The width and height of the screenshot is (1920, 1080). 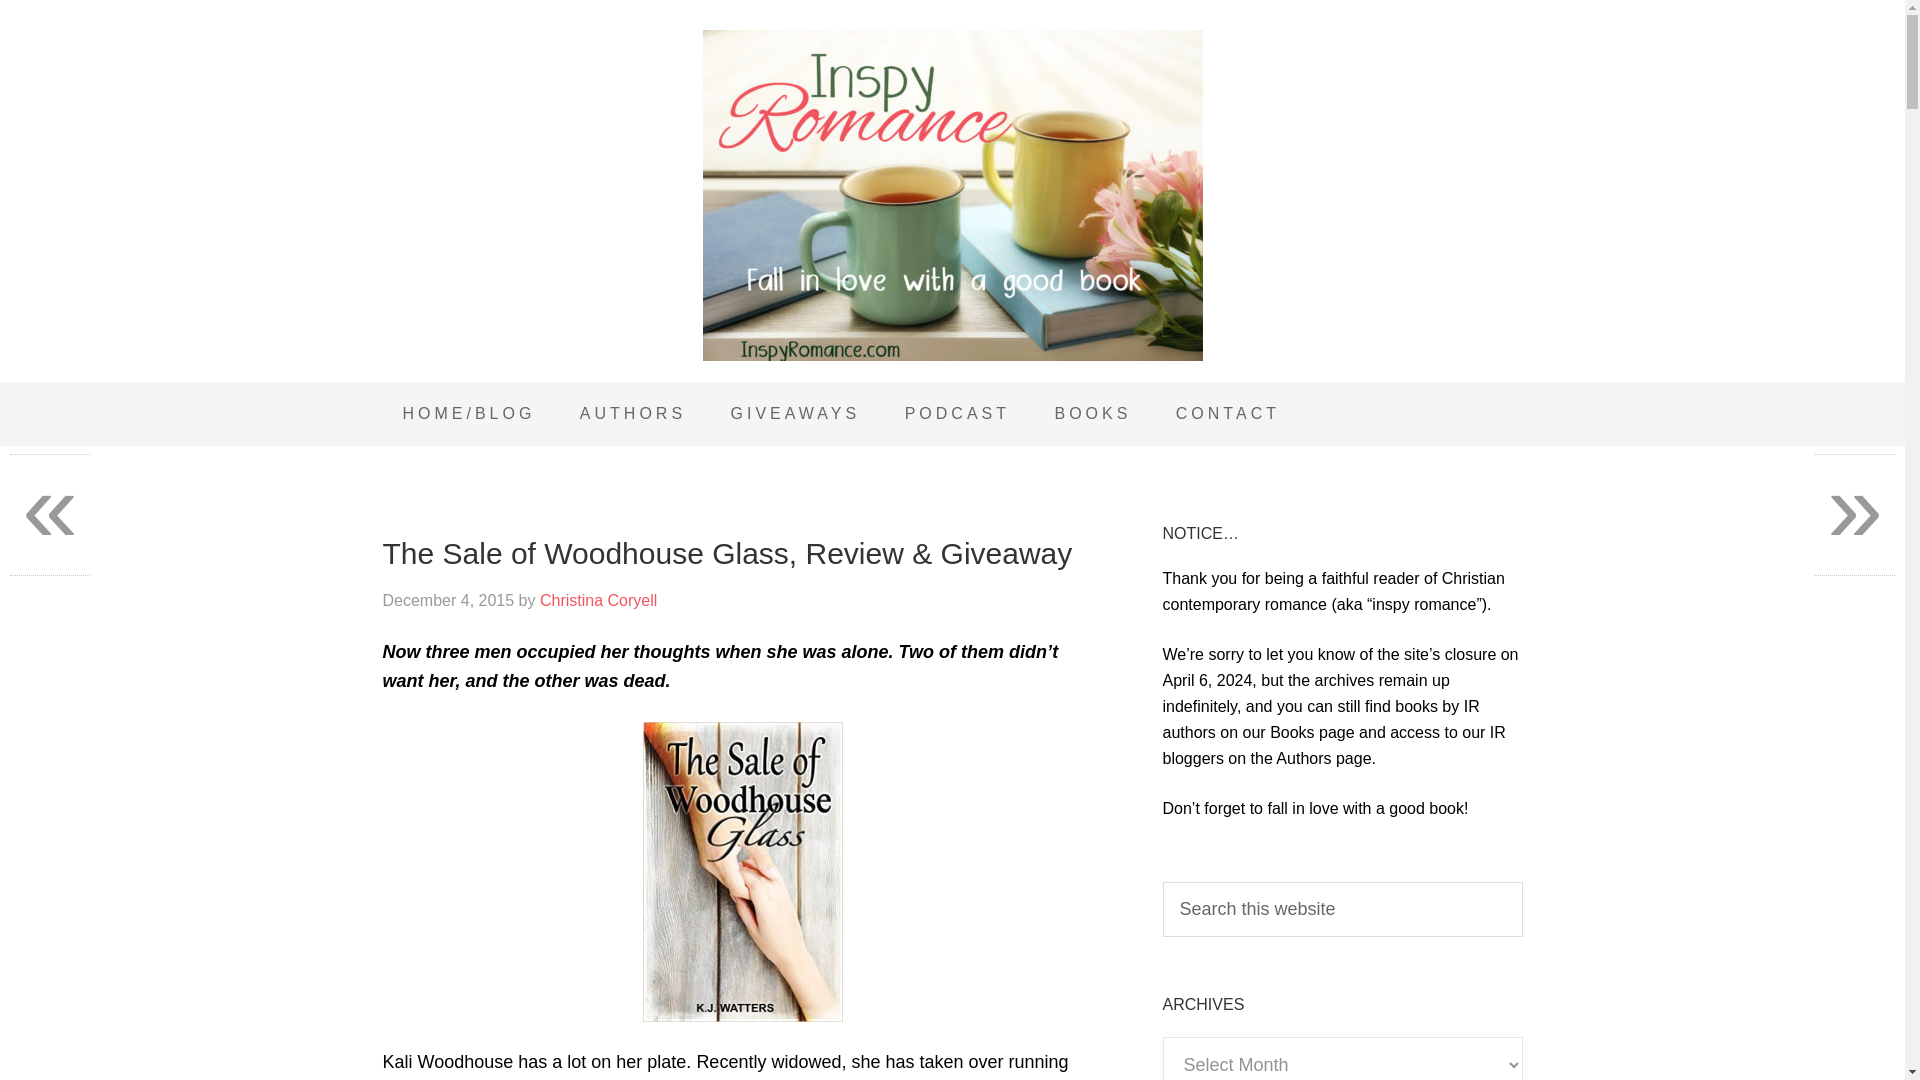 I want to click on GIVEAWAYS, so click(x=796, y=414).